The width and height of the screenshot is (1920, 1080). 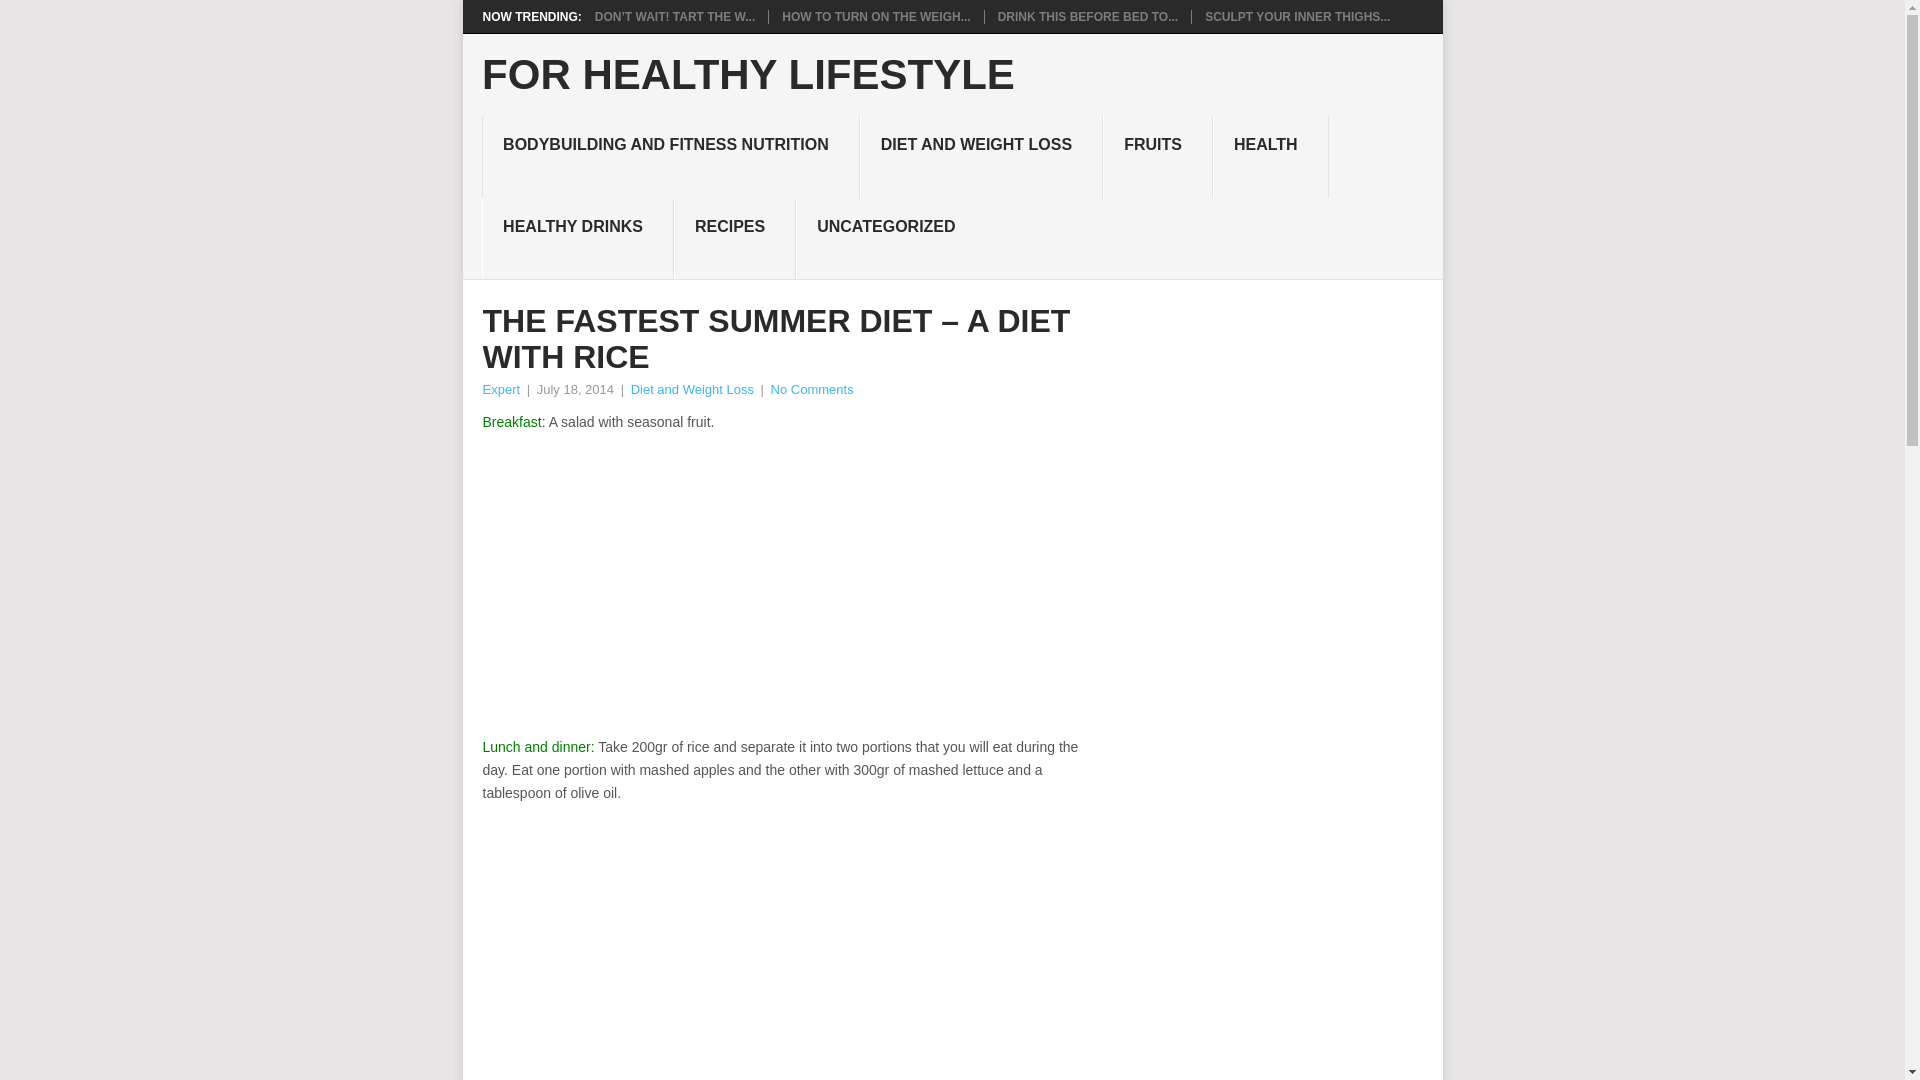 I want to click on SCULPT YOUR INNER THIGHS..., so click(x=1298, y=16).